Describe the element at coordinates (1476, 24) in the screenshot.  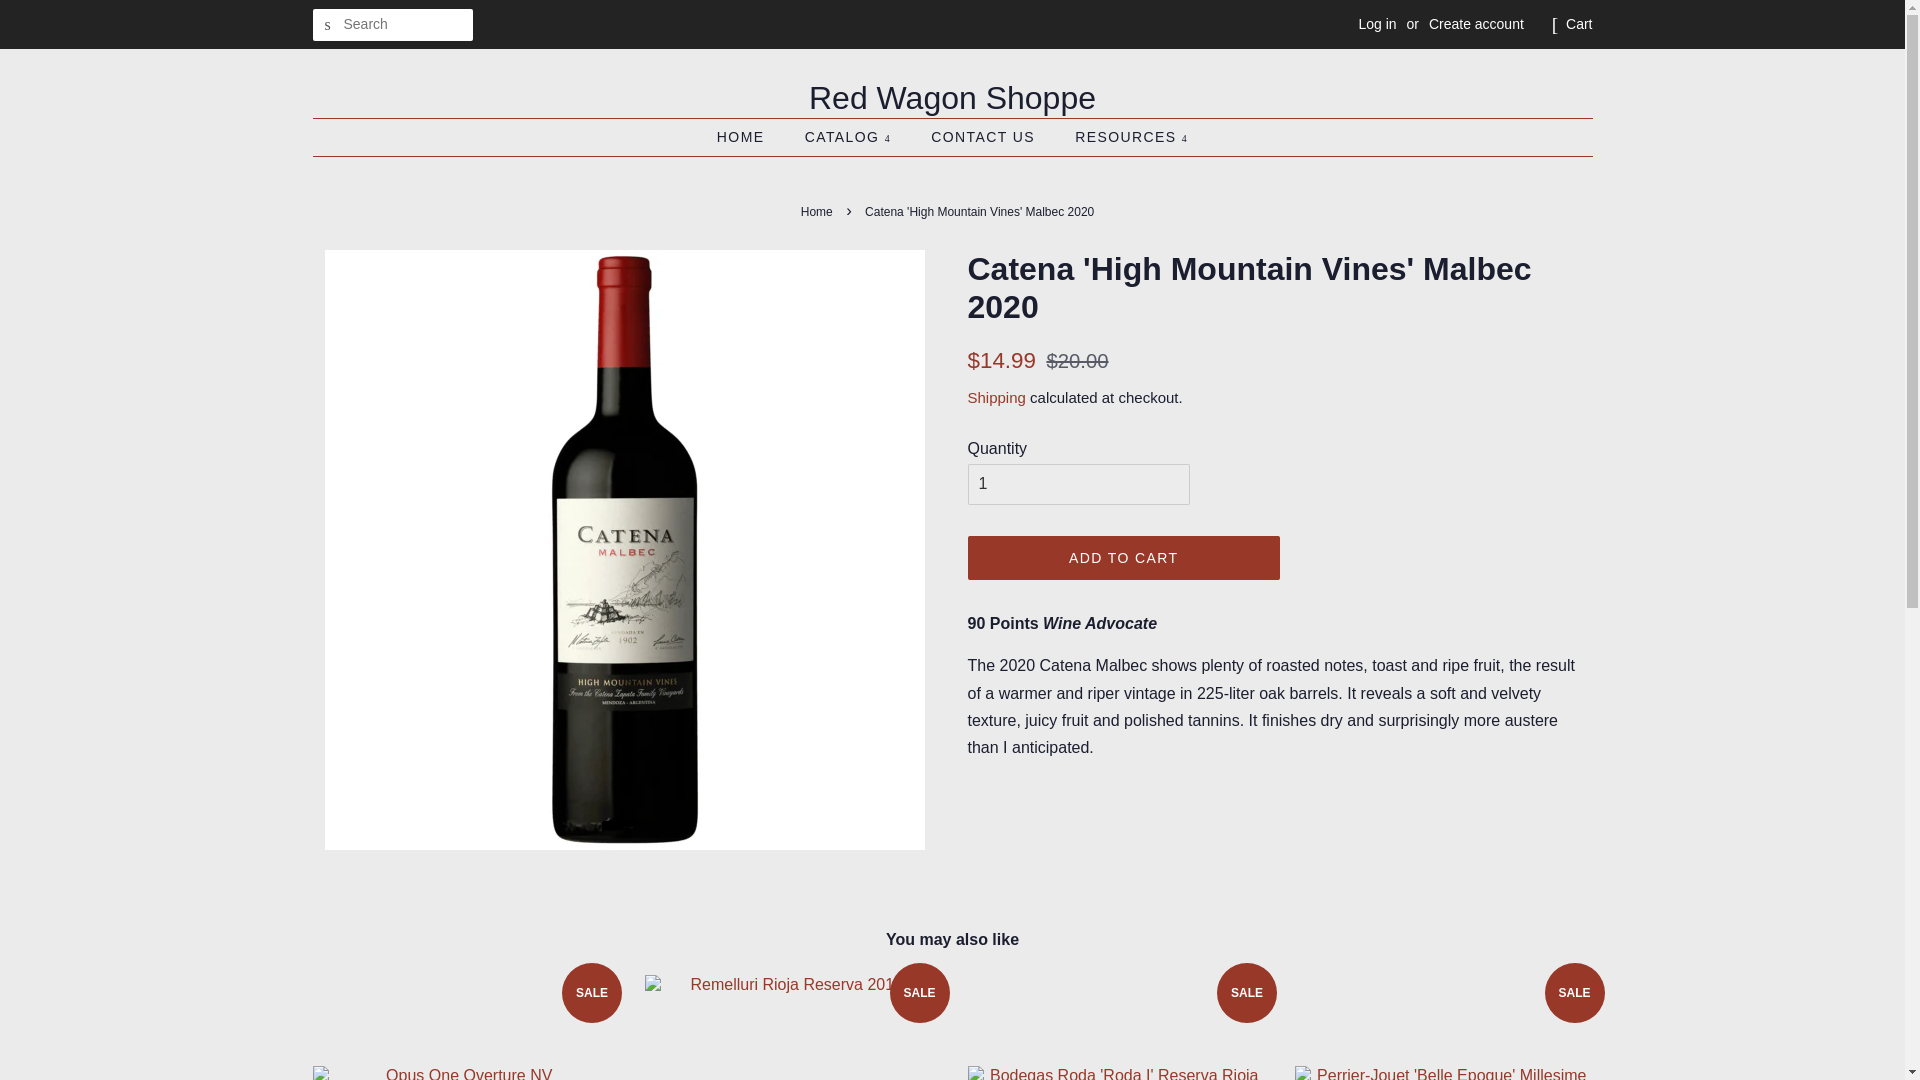
I see `Create account` at that location.